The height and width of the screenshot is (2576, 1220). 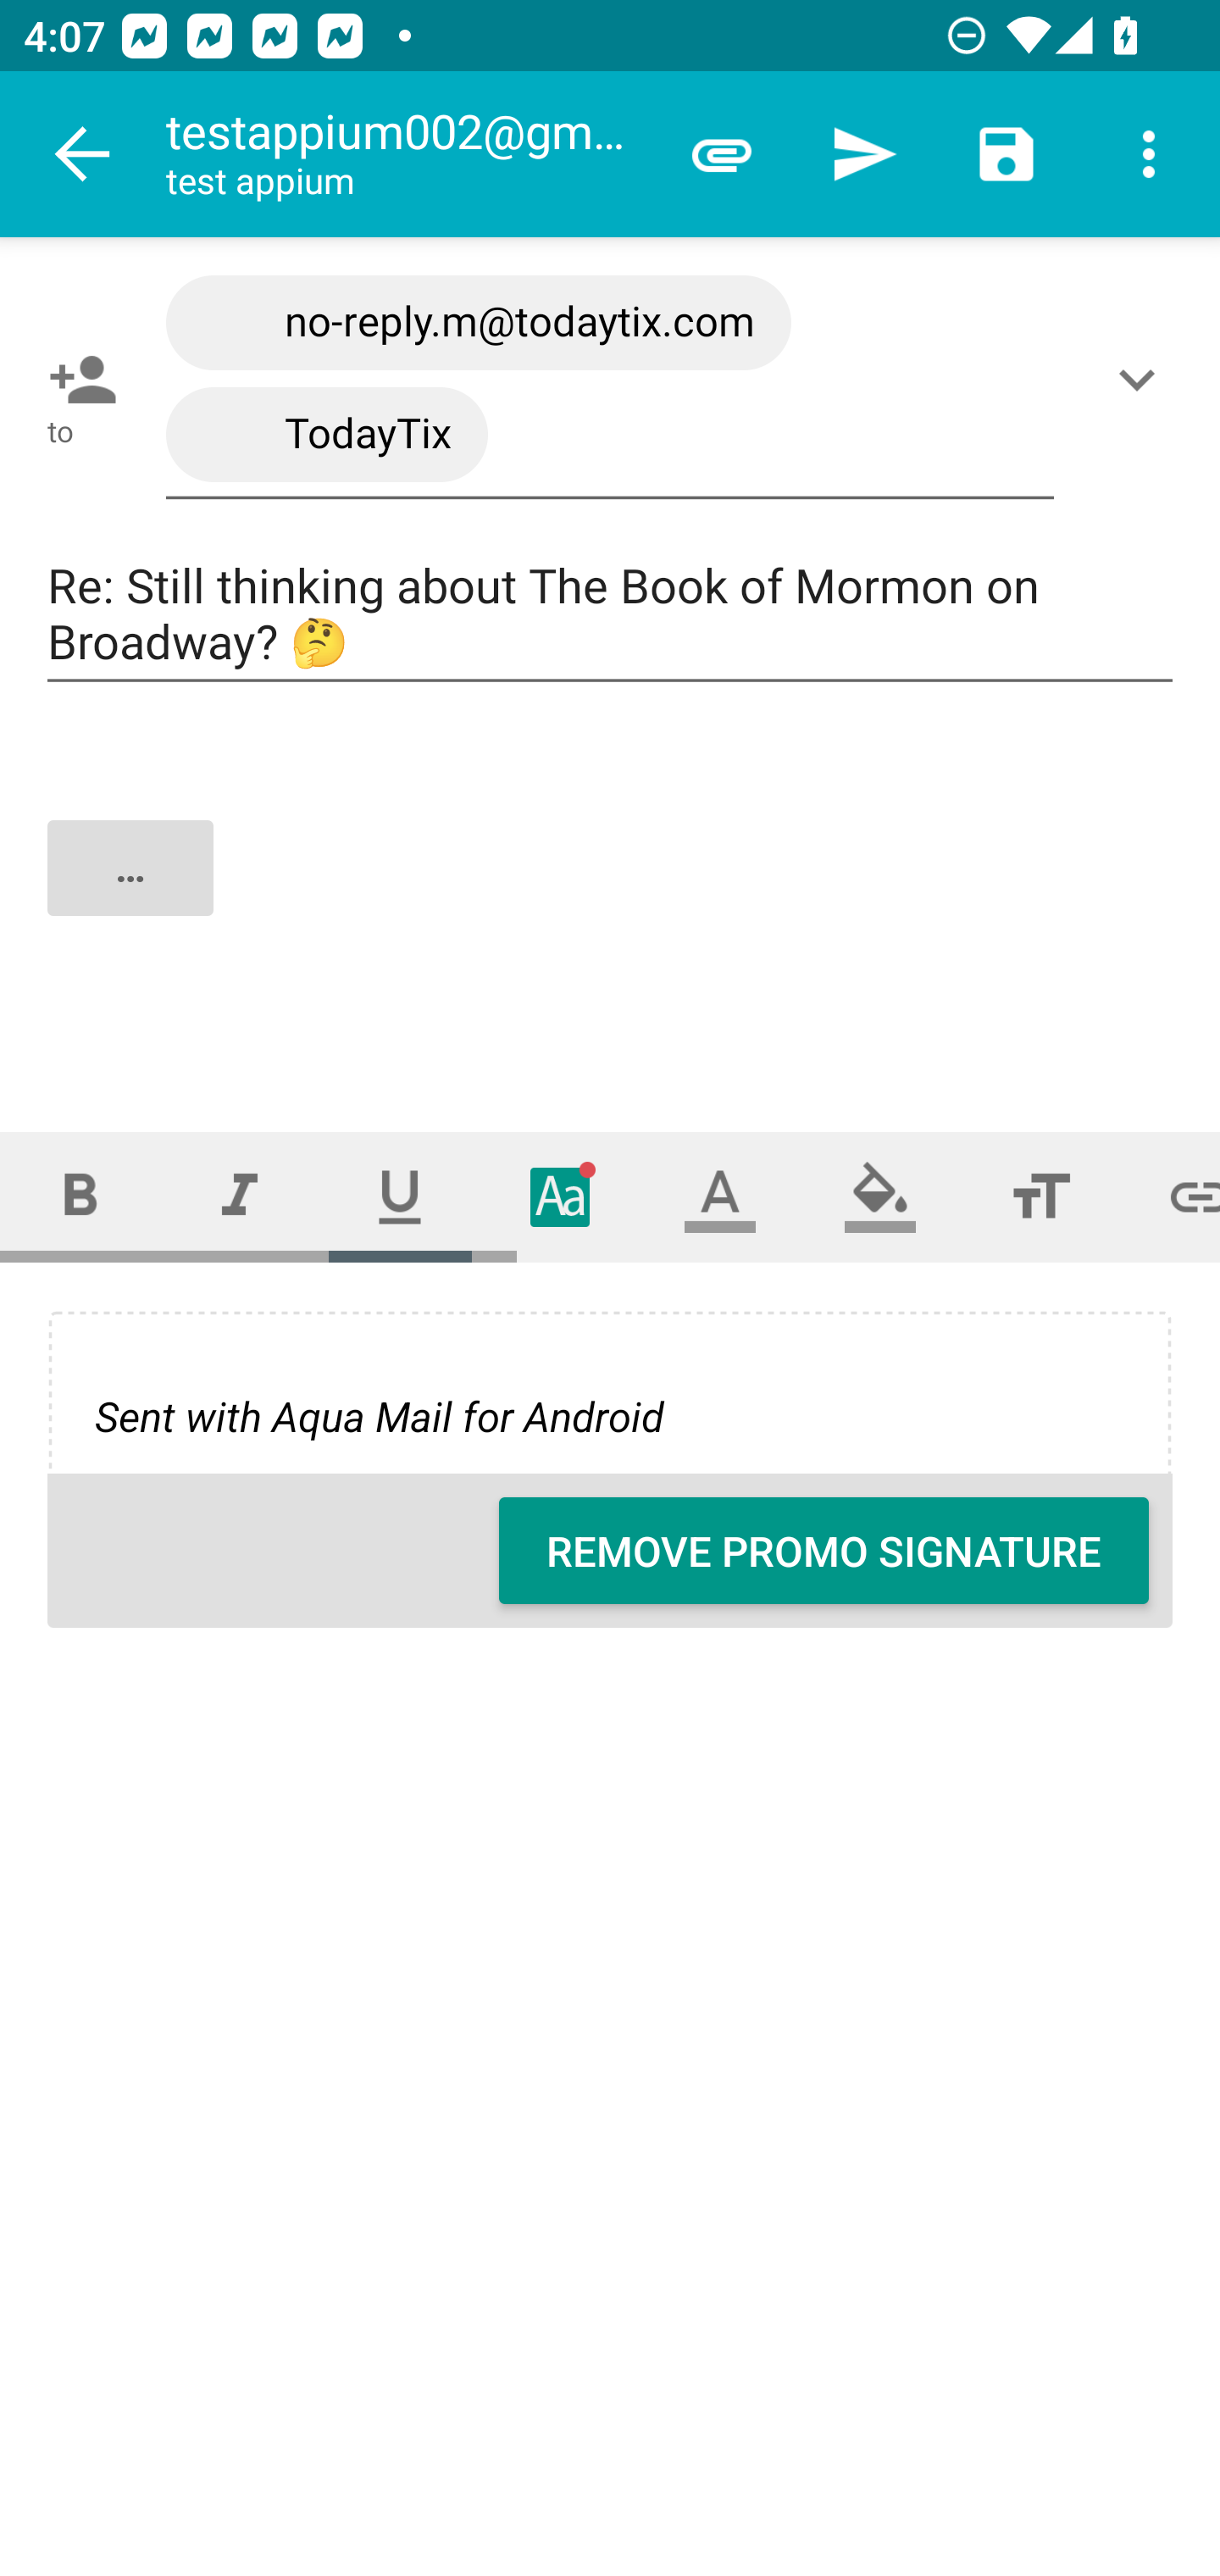 I want to click on REMOVE PROMO SIGNATURE, so click(x=823, y=1551).